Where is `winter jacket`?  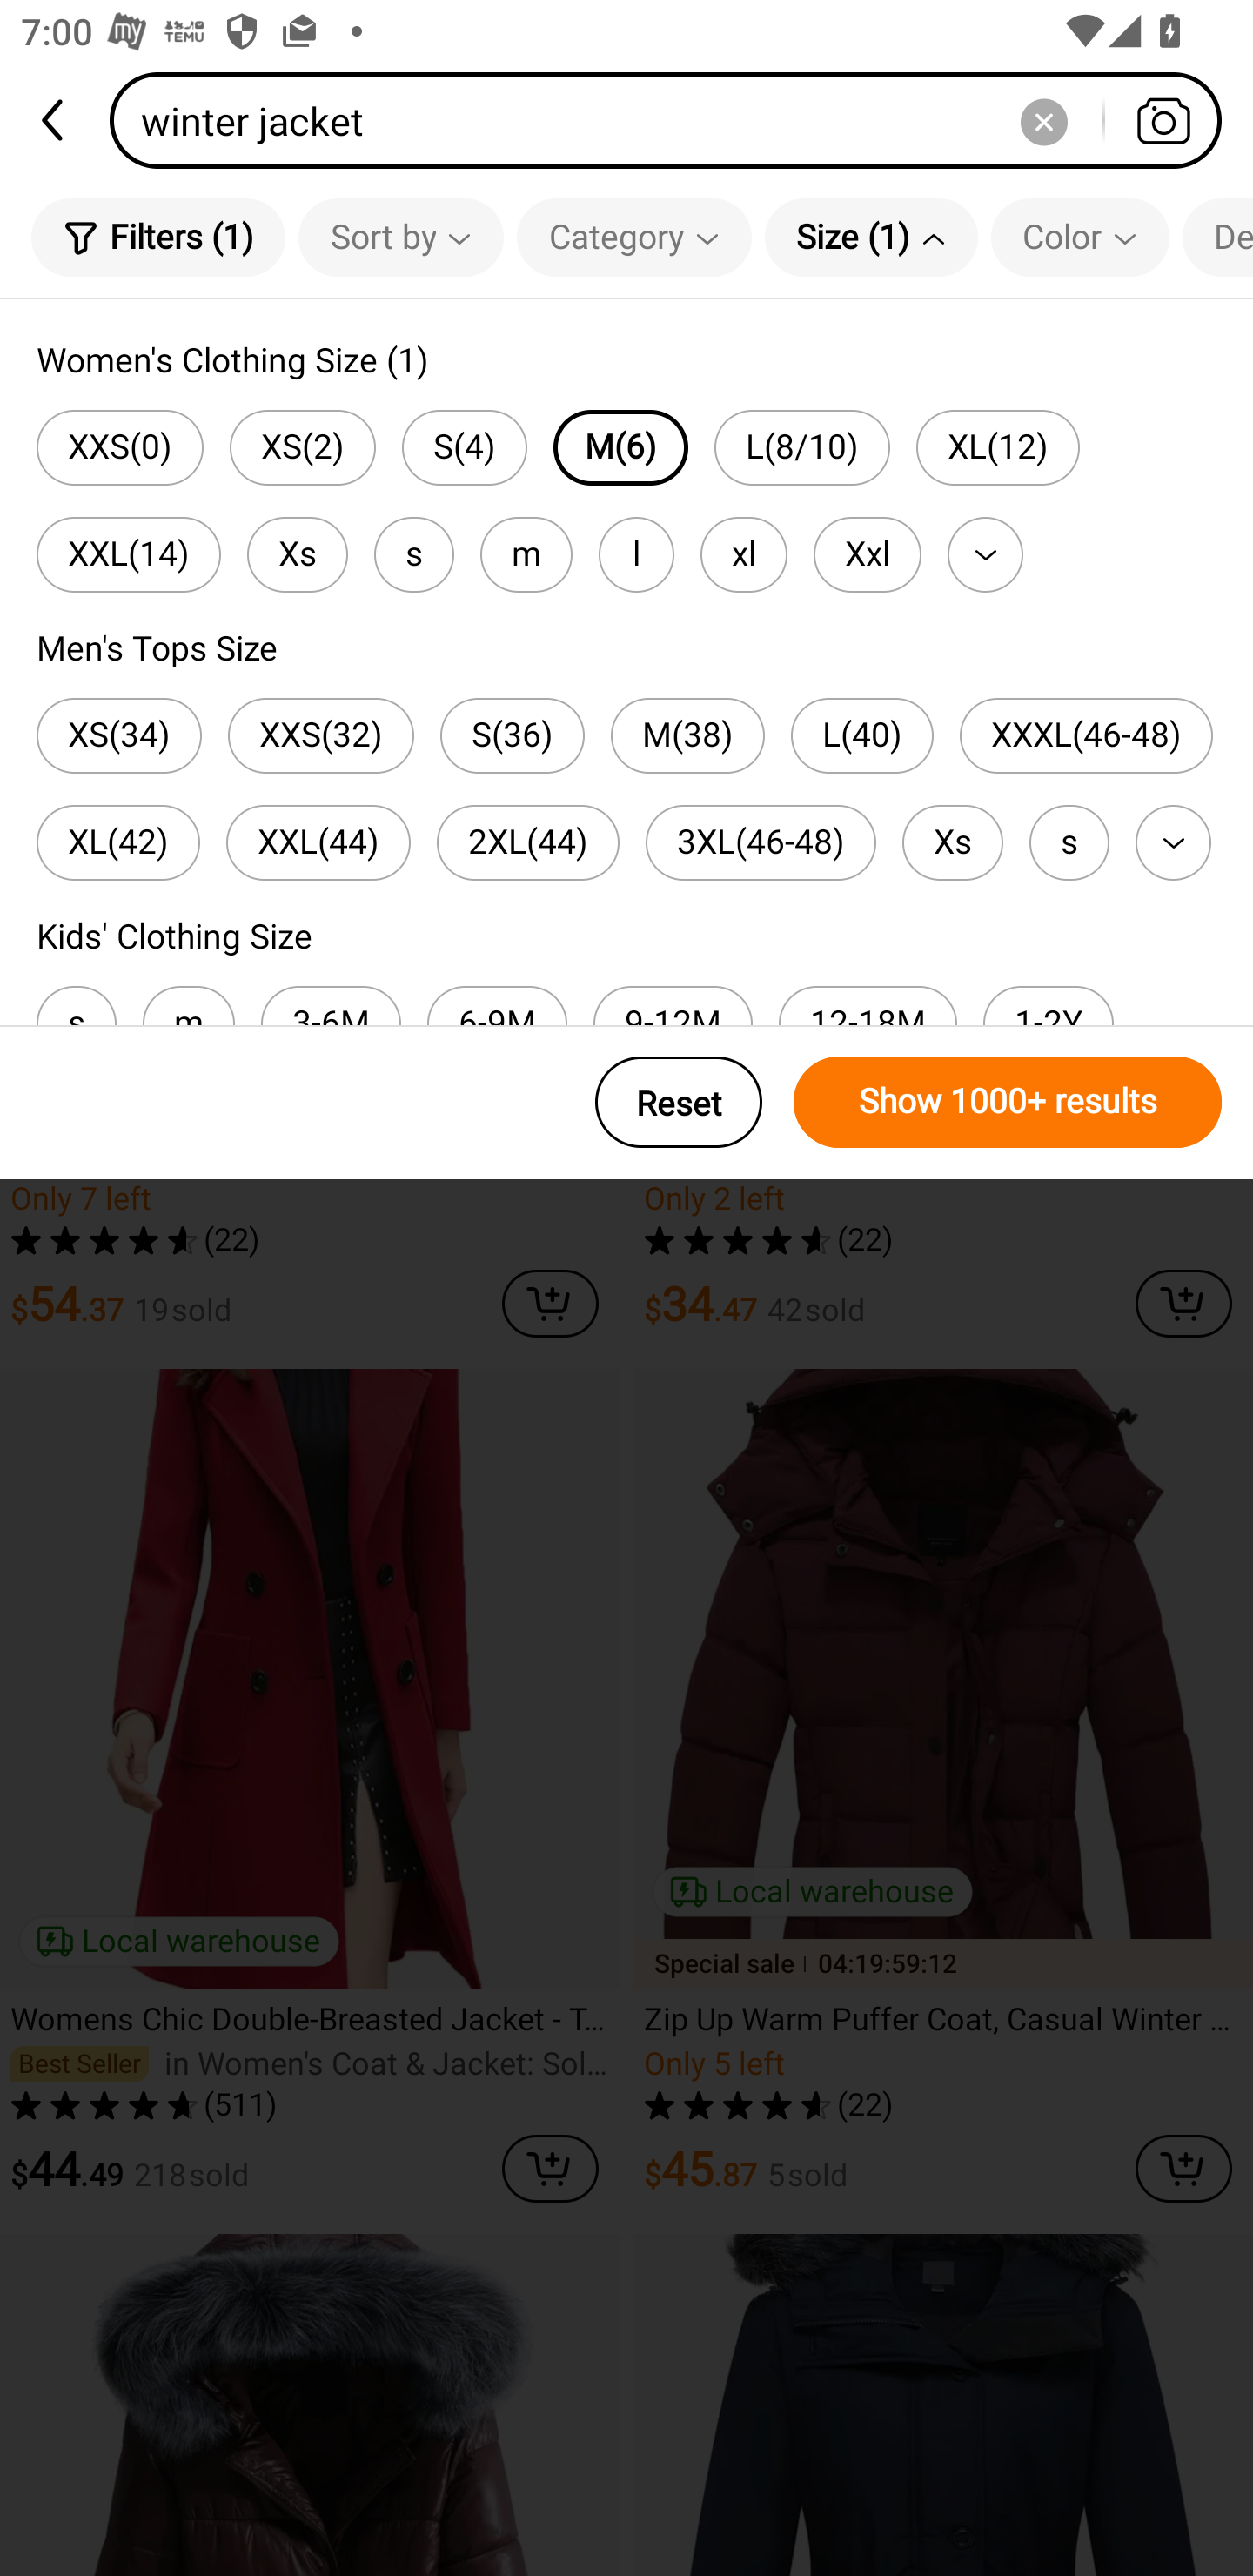 winter jacket is located at coordinates (675, 120).